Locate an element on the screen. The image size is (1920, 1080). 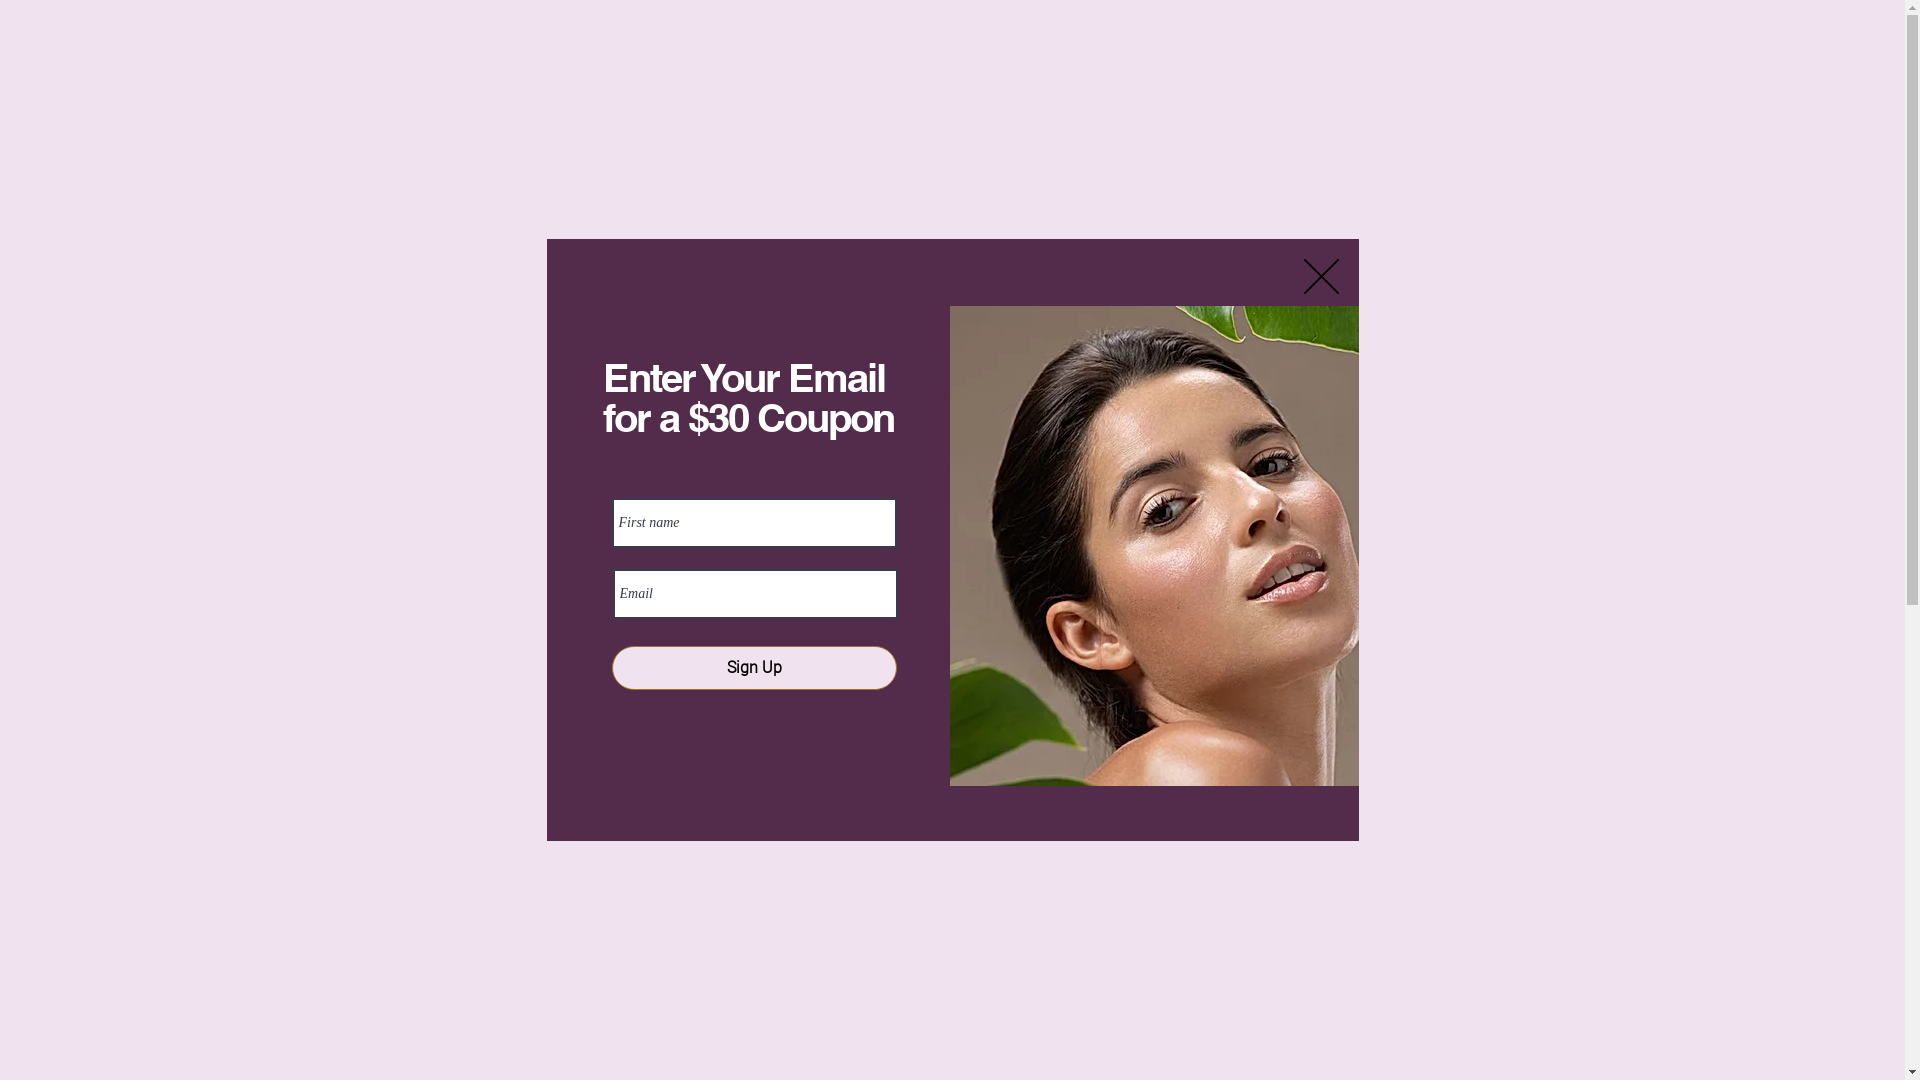
0
Following is located at coordinates (790, 335).